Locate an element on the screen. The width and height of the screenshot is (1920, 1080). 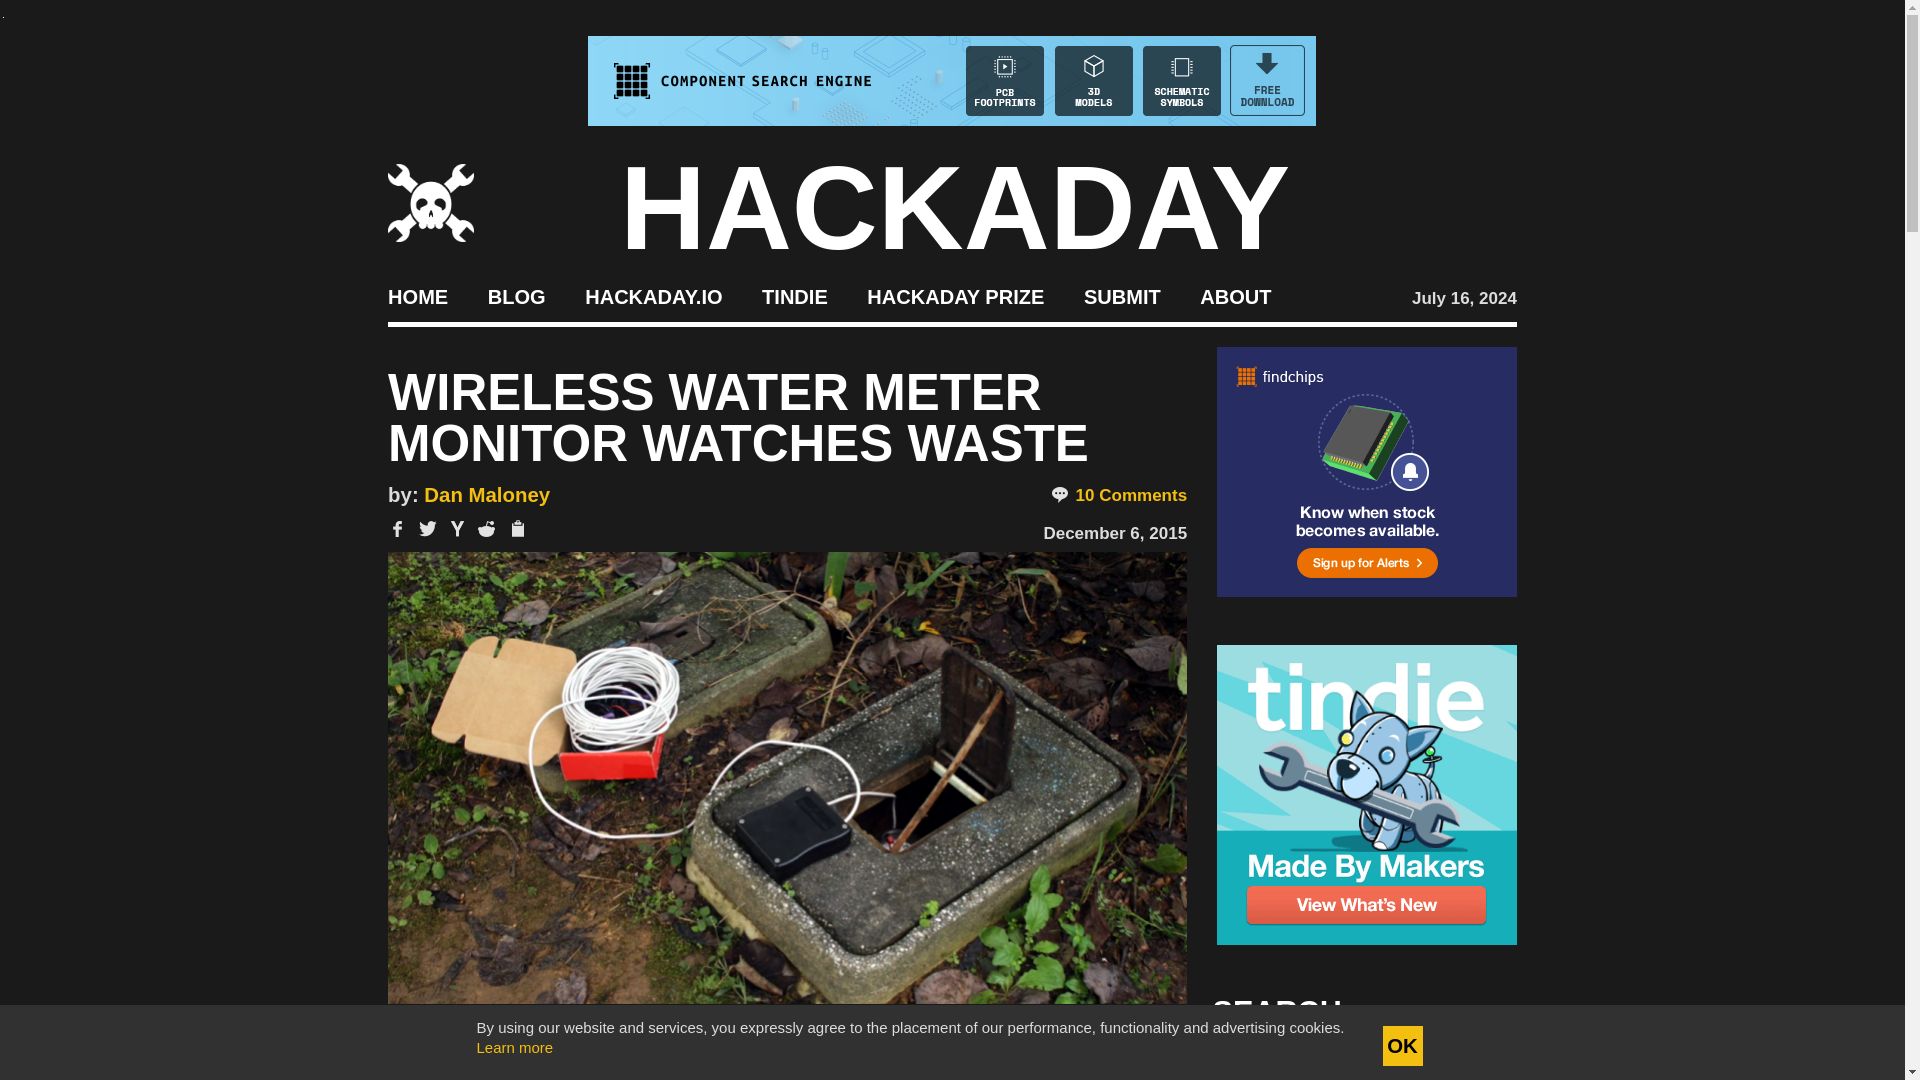
HACKADAY PRIZE is located at coordinates (956, 296).